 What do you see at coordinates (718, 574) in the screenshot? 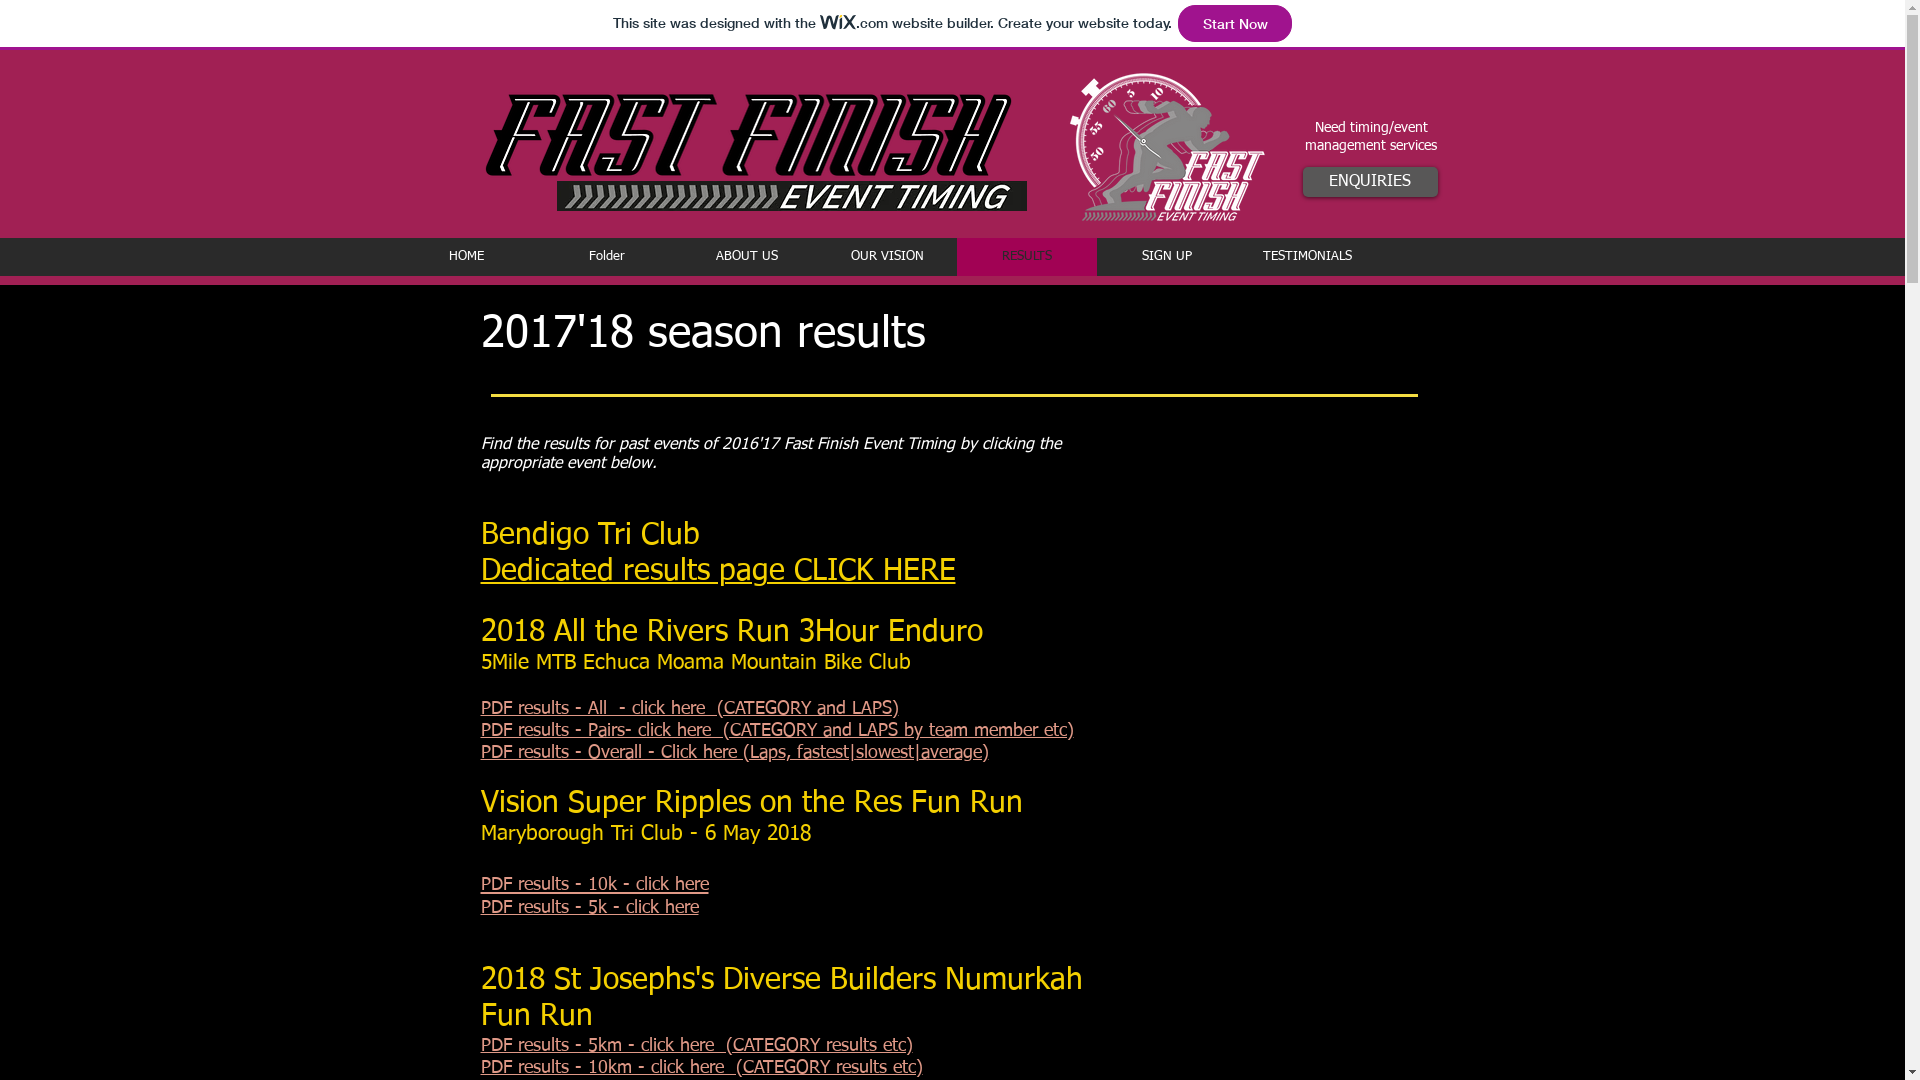
I see `Dedicated results page CLICK HERE` at bounding box center [718, 574].